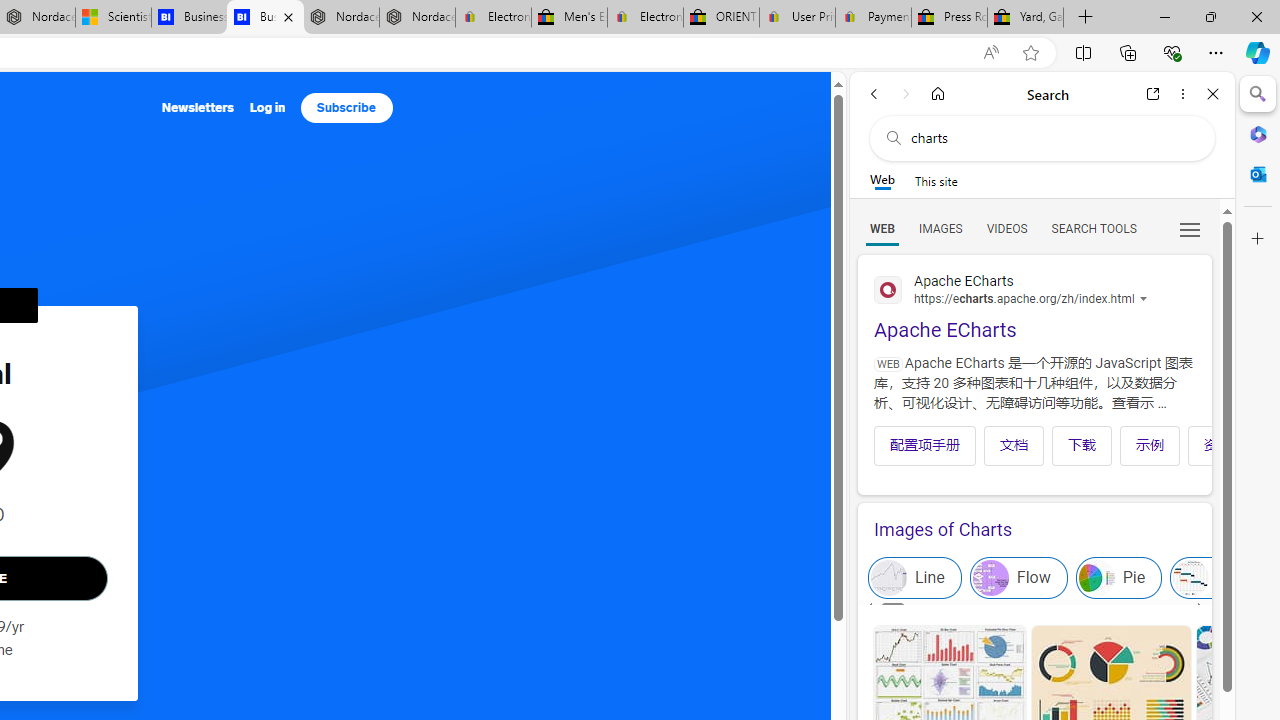 Image resolution: width=1280 pixels, height=720 pixels. What do you see at coordinates (198, 108) in the screenshot?
I see `Newsletters` at bounding box center [198, 108].